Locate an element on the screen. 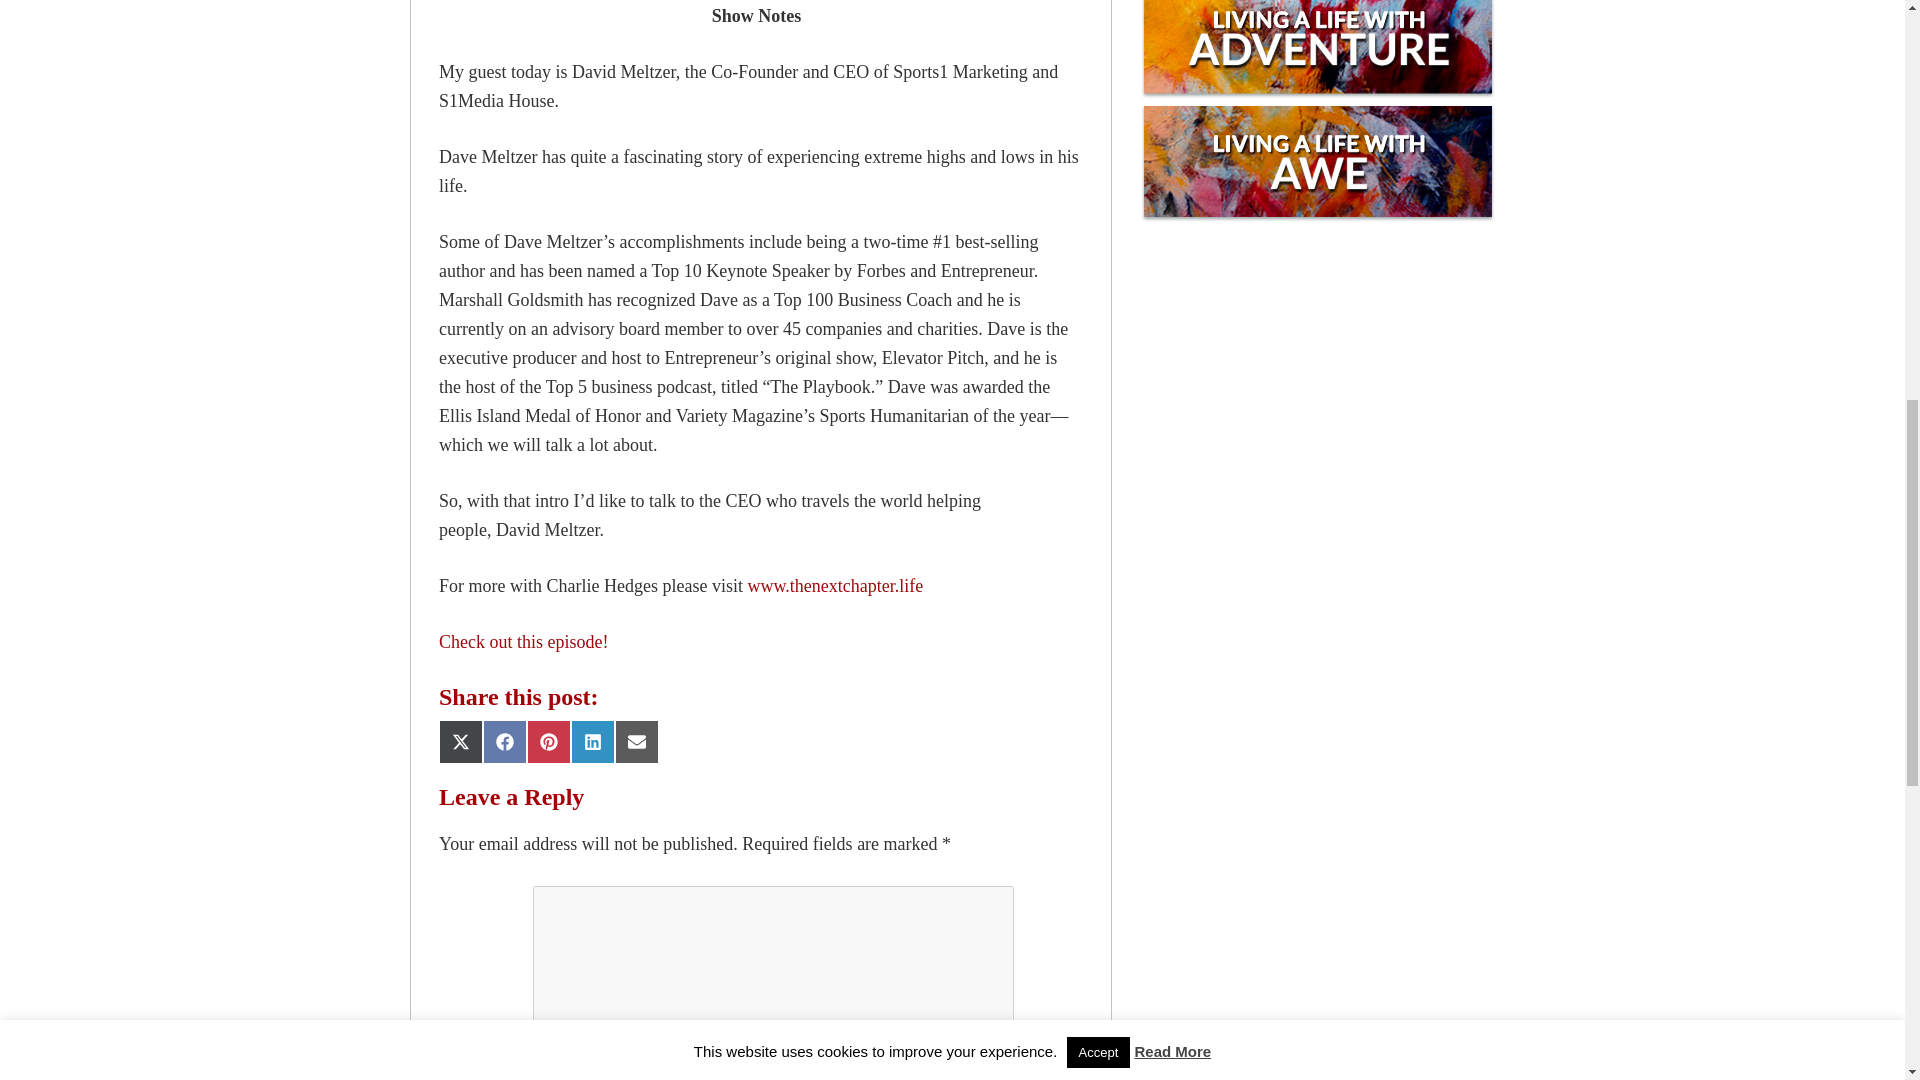  Check out this episode! is located at coordinates (524, 642).